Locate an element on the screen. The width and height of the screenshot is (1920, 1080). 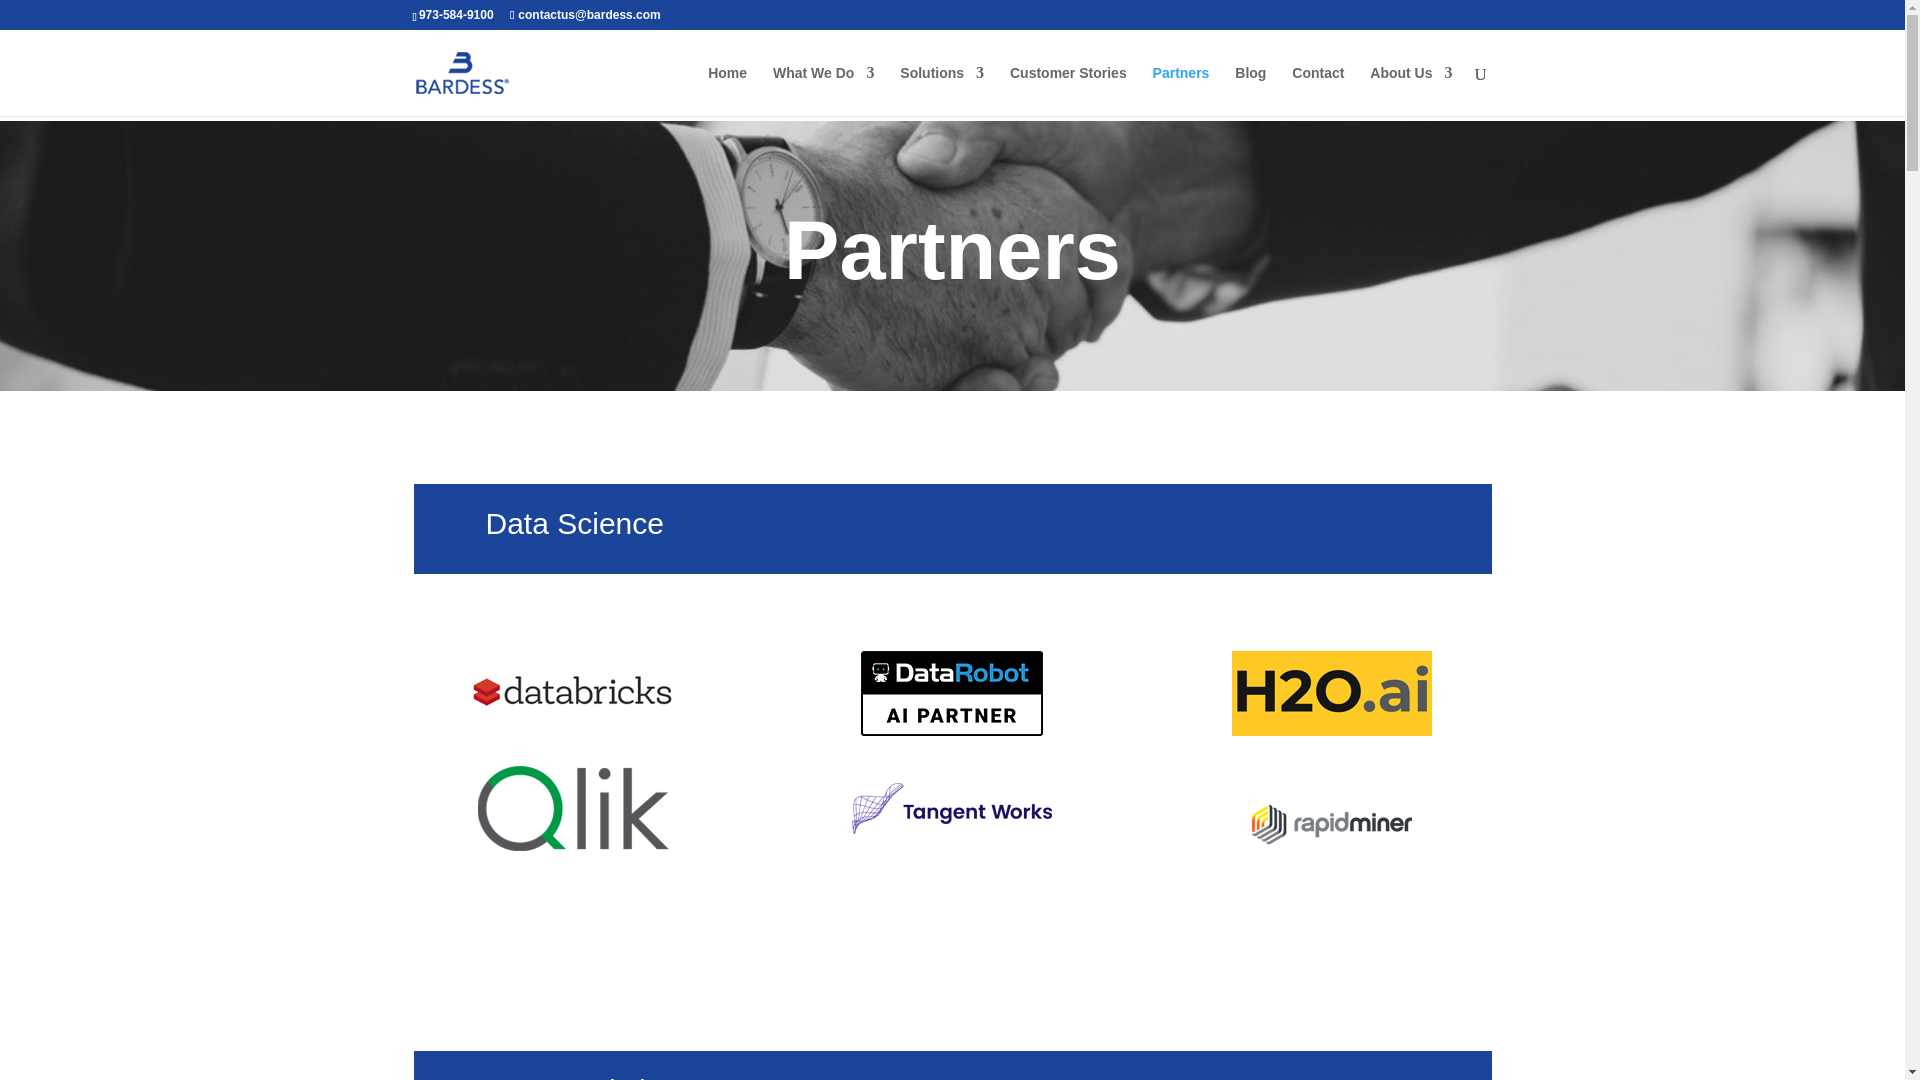
About Us is located at coordinates (1410, 90).